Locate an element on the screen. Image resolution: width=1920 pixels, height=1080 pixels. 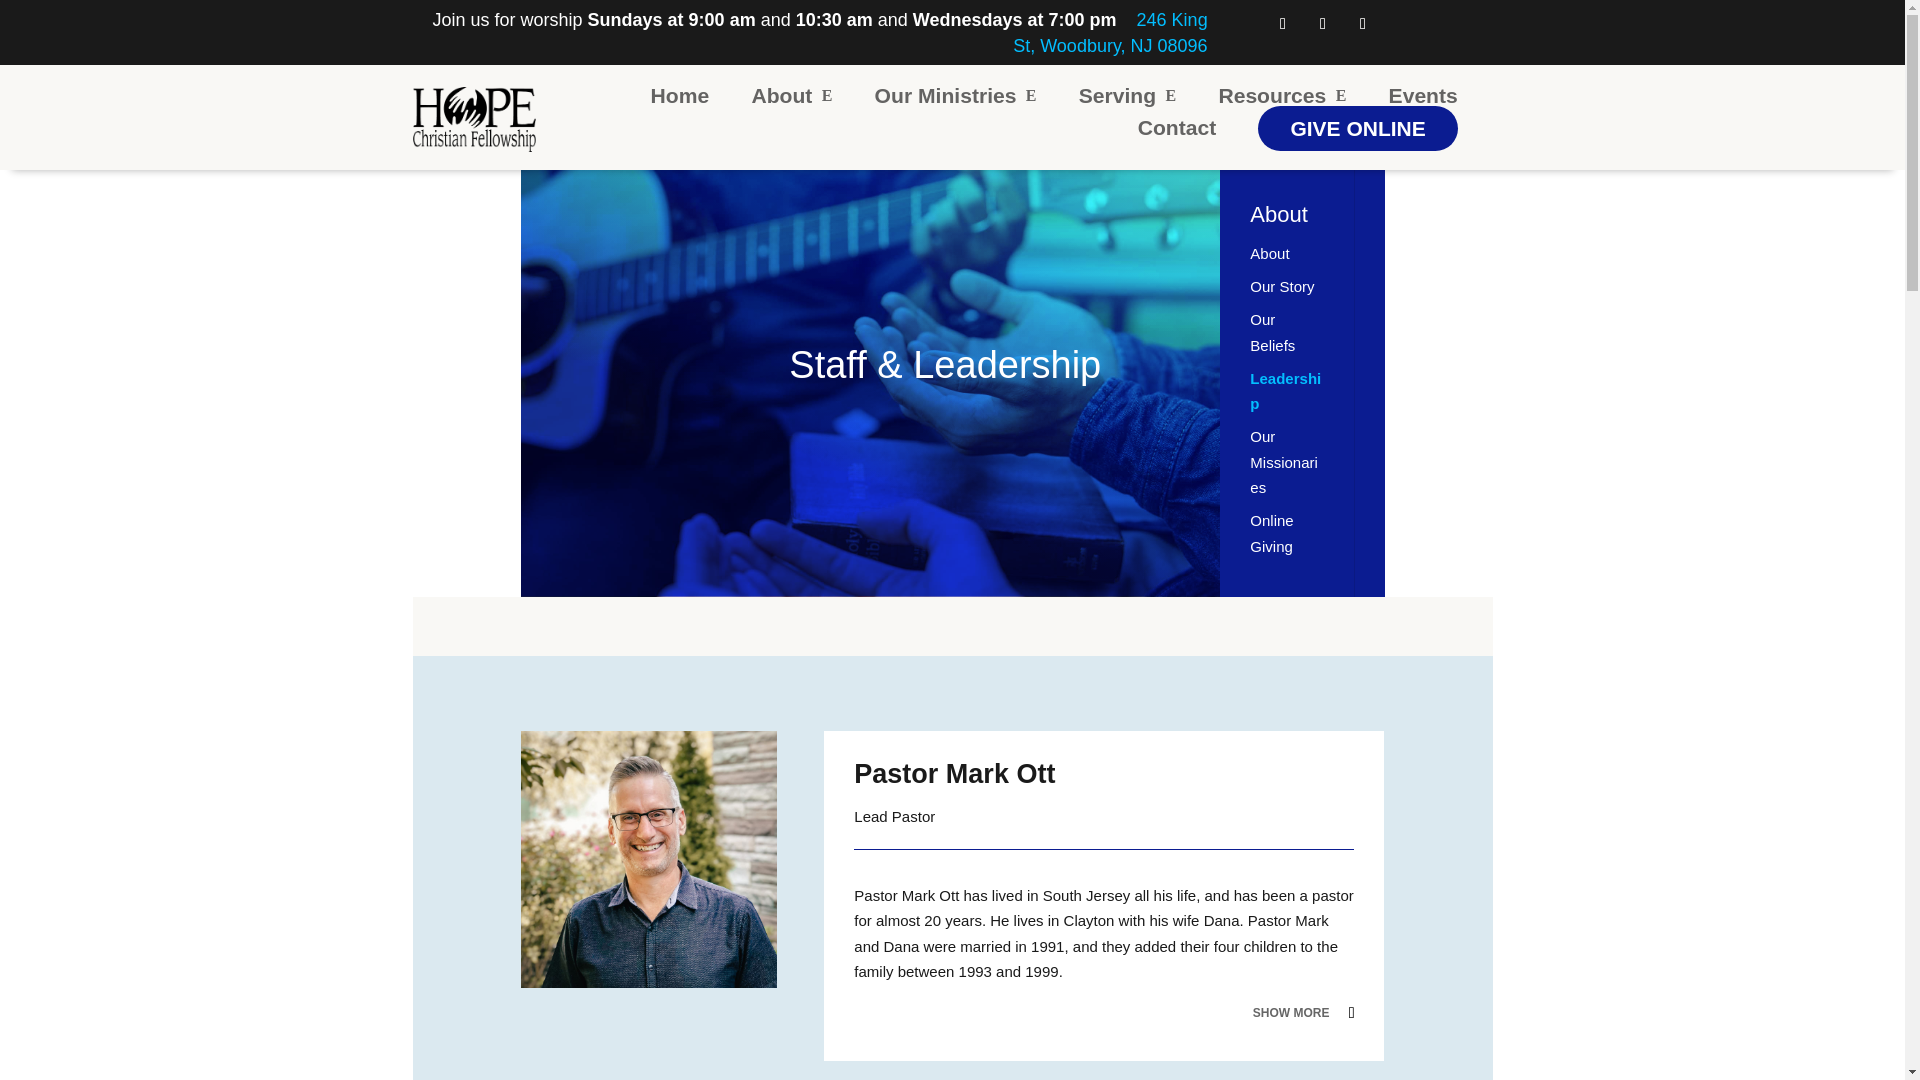
Follow on Facebook is located at coordinates (1283, 23).